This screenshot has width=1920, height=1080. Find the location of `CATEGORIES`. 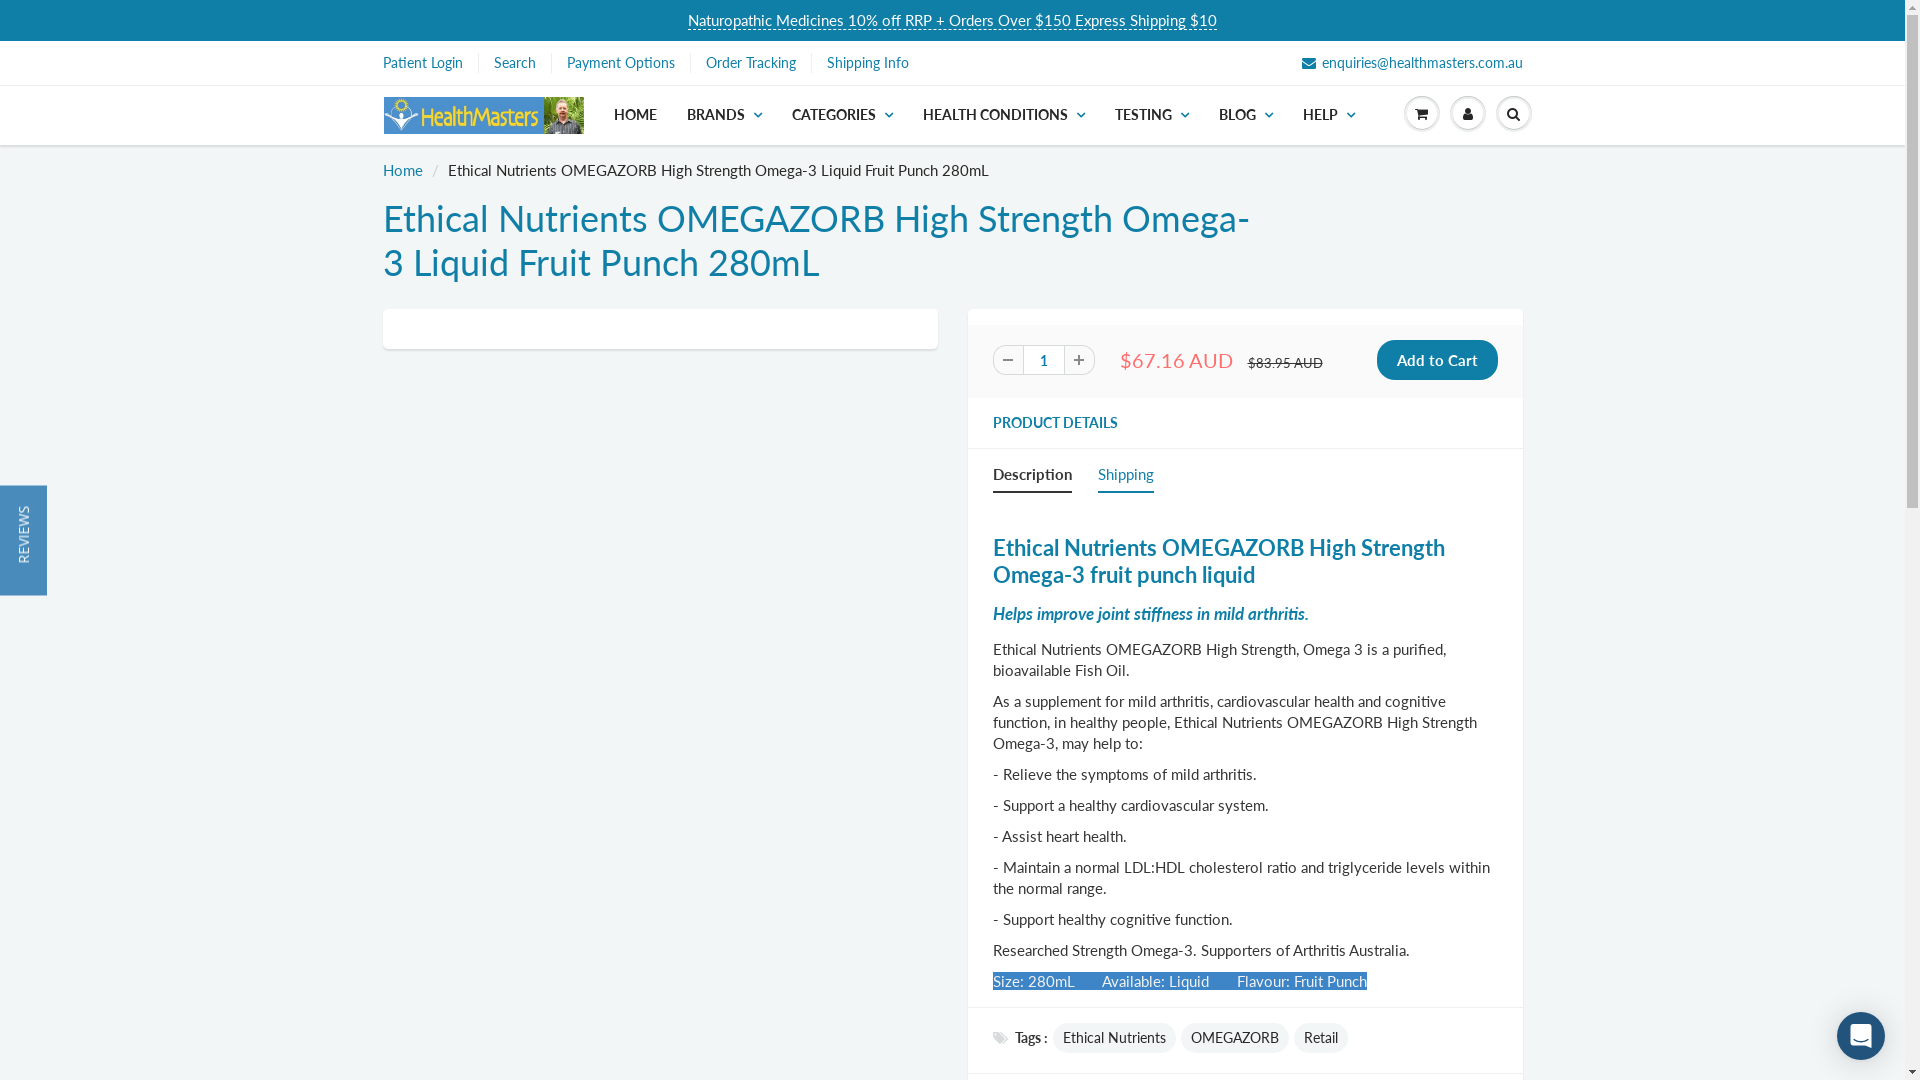

CATEGORIES is located at coordinates (842, 115).